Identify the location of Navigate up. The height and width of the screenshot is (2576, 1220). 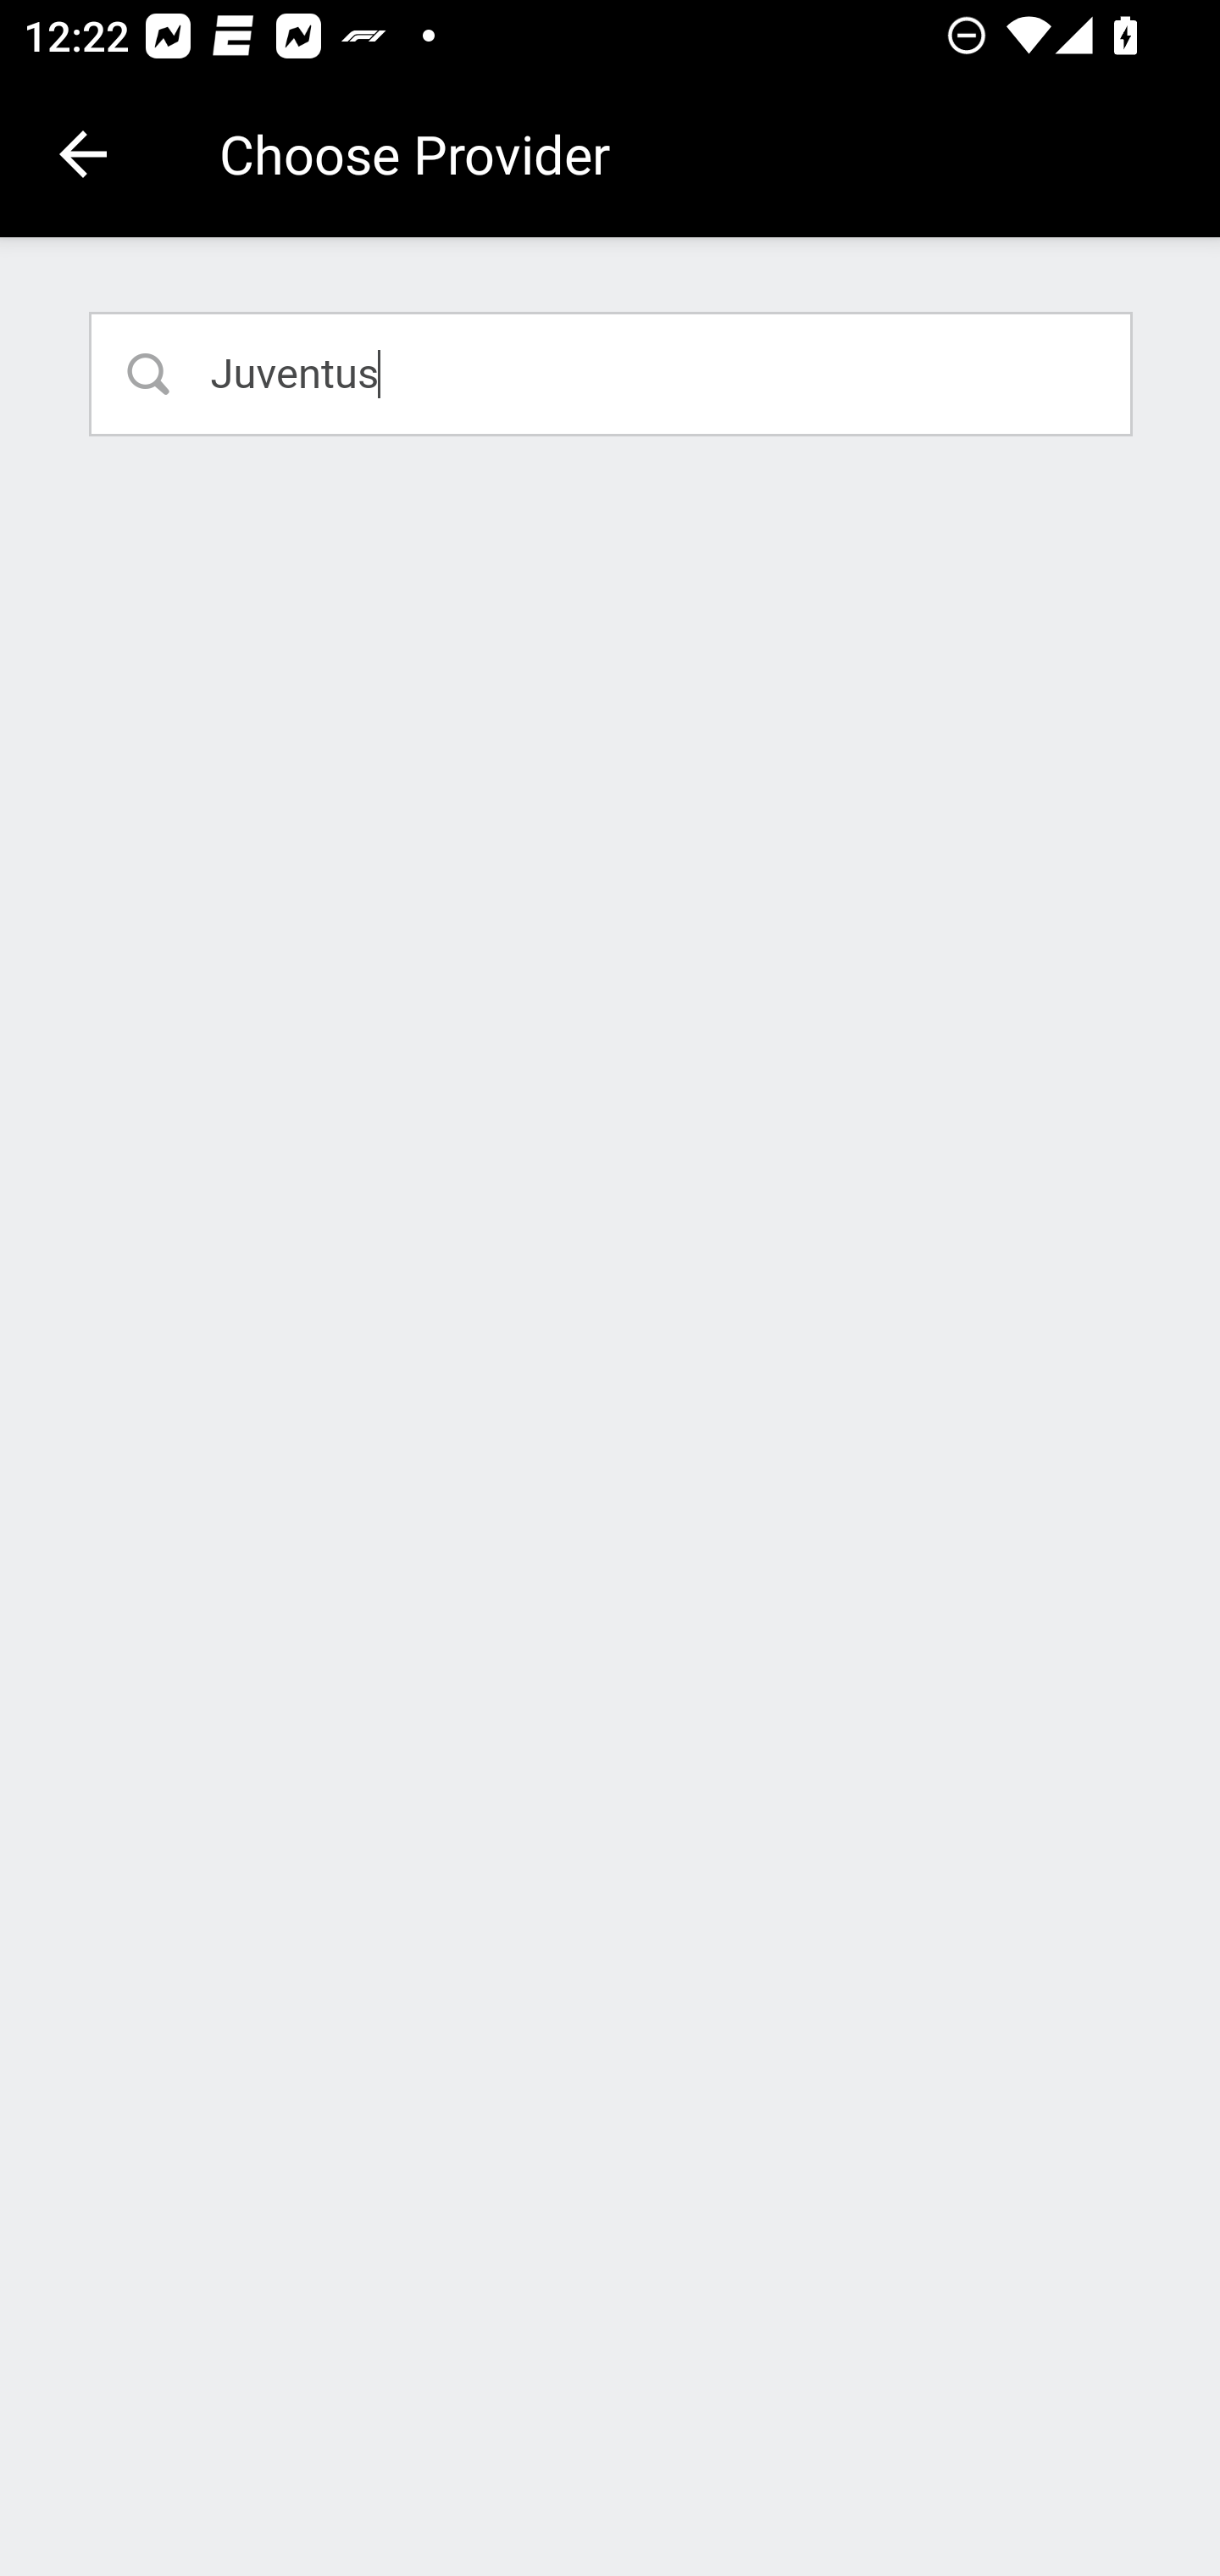
(83, 154).